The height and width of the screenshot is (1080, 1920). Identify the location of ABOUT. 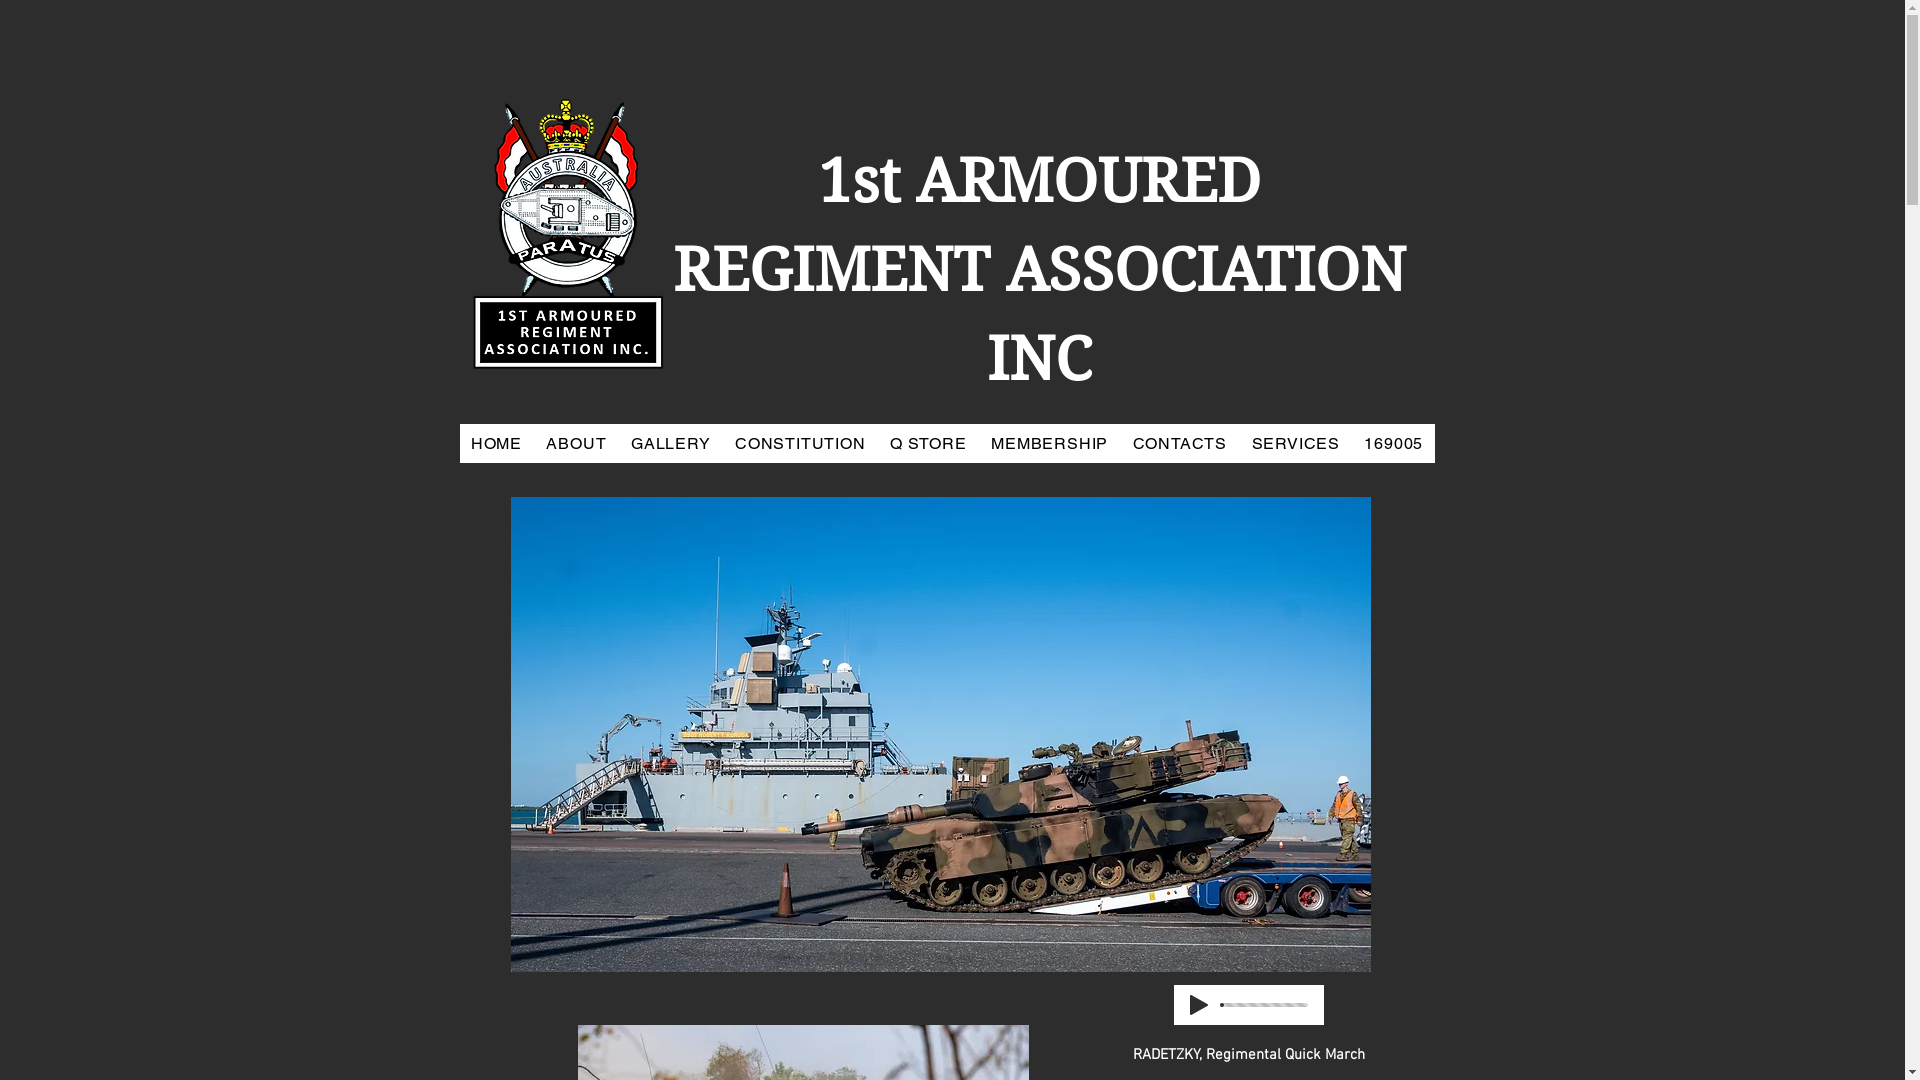
(576, 444).